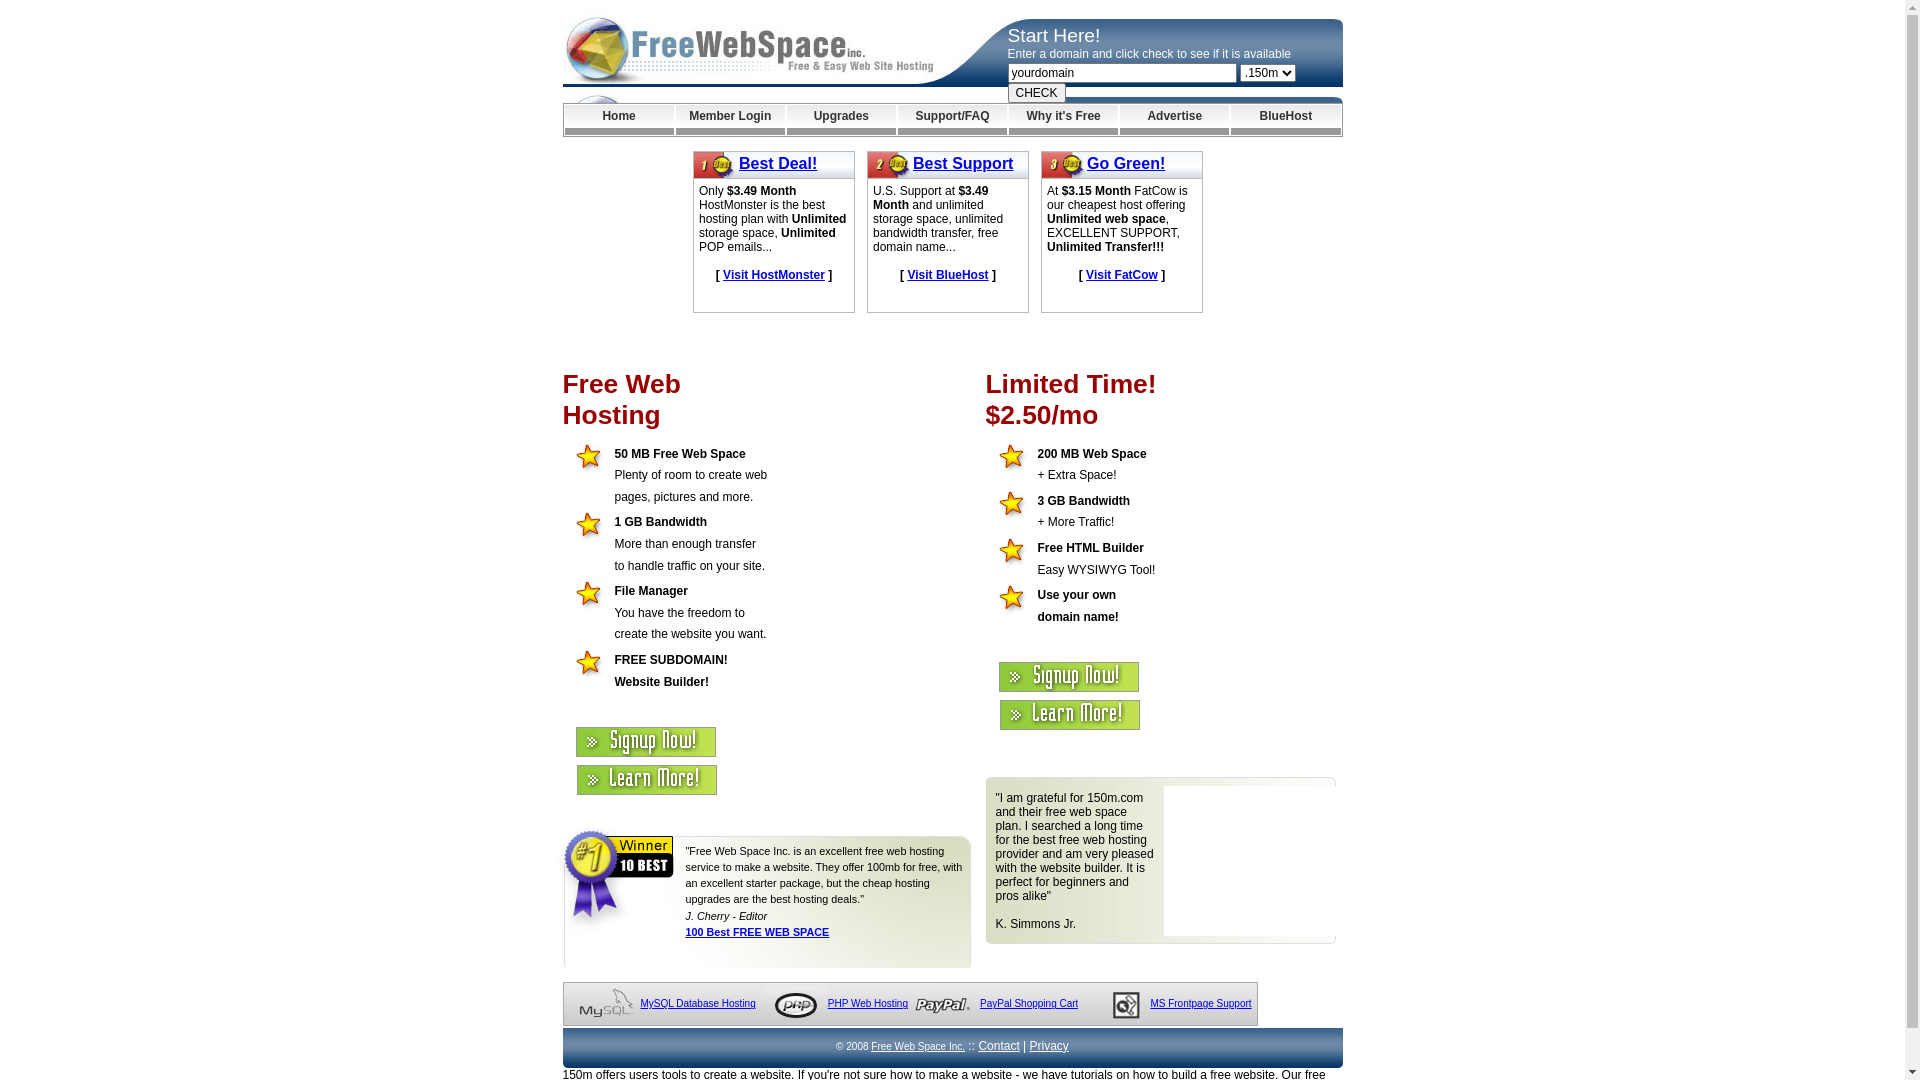  I want to click on PHP Web Hosting, so click(868, 1004).